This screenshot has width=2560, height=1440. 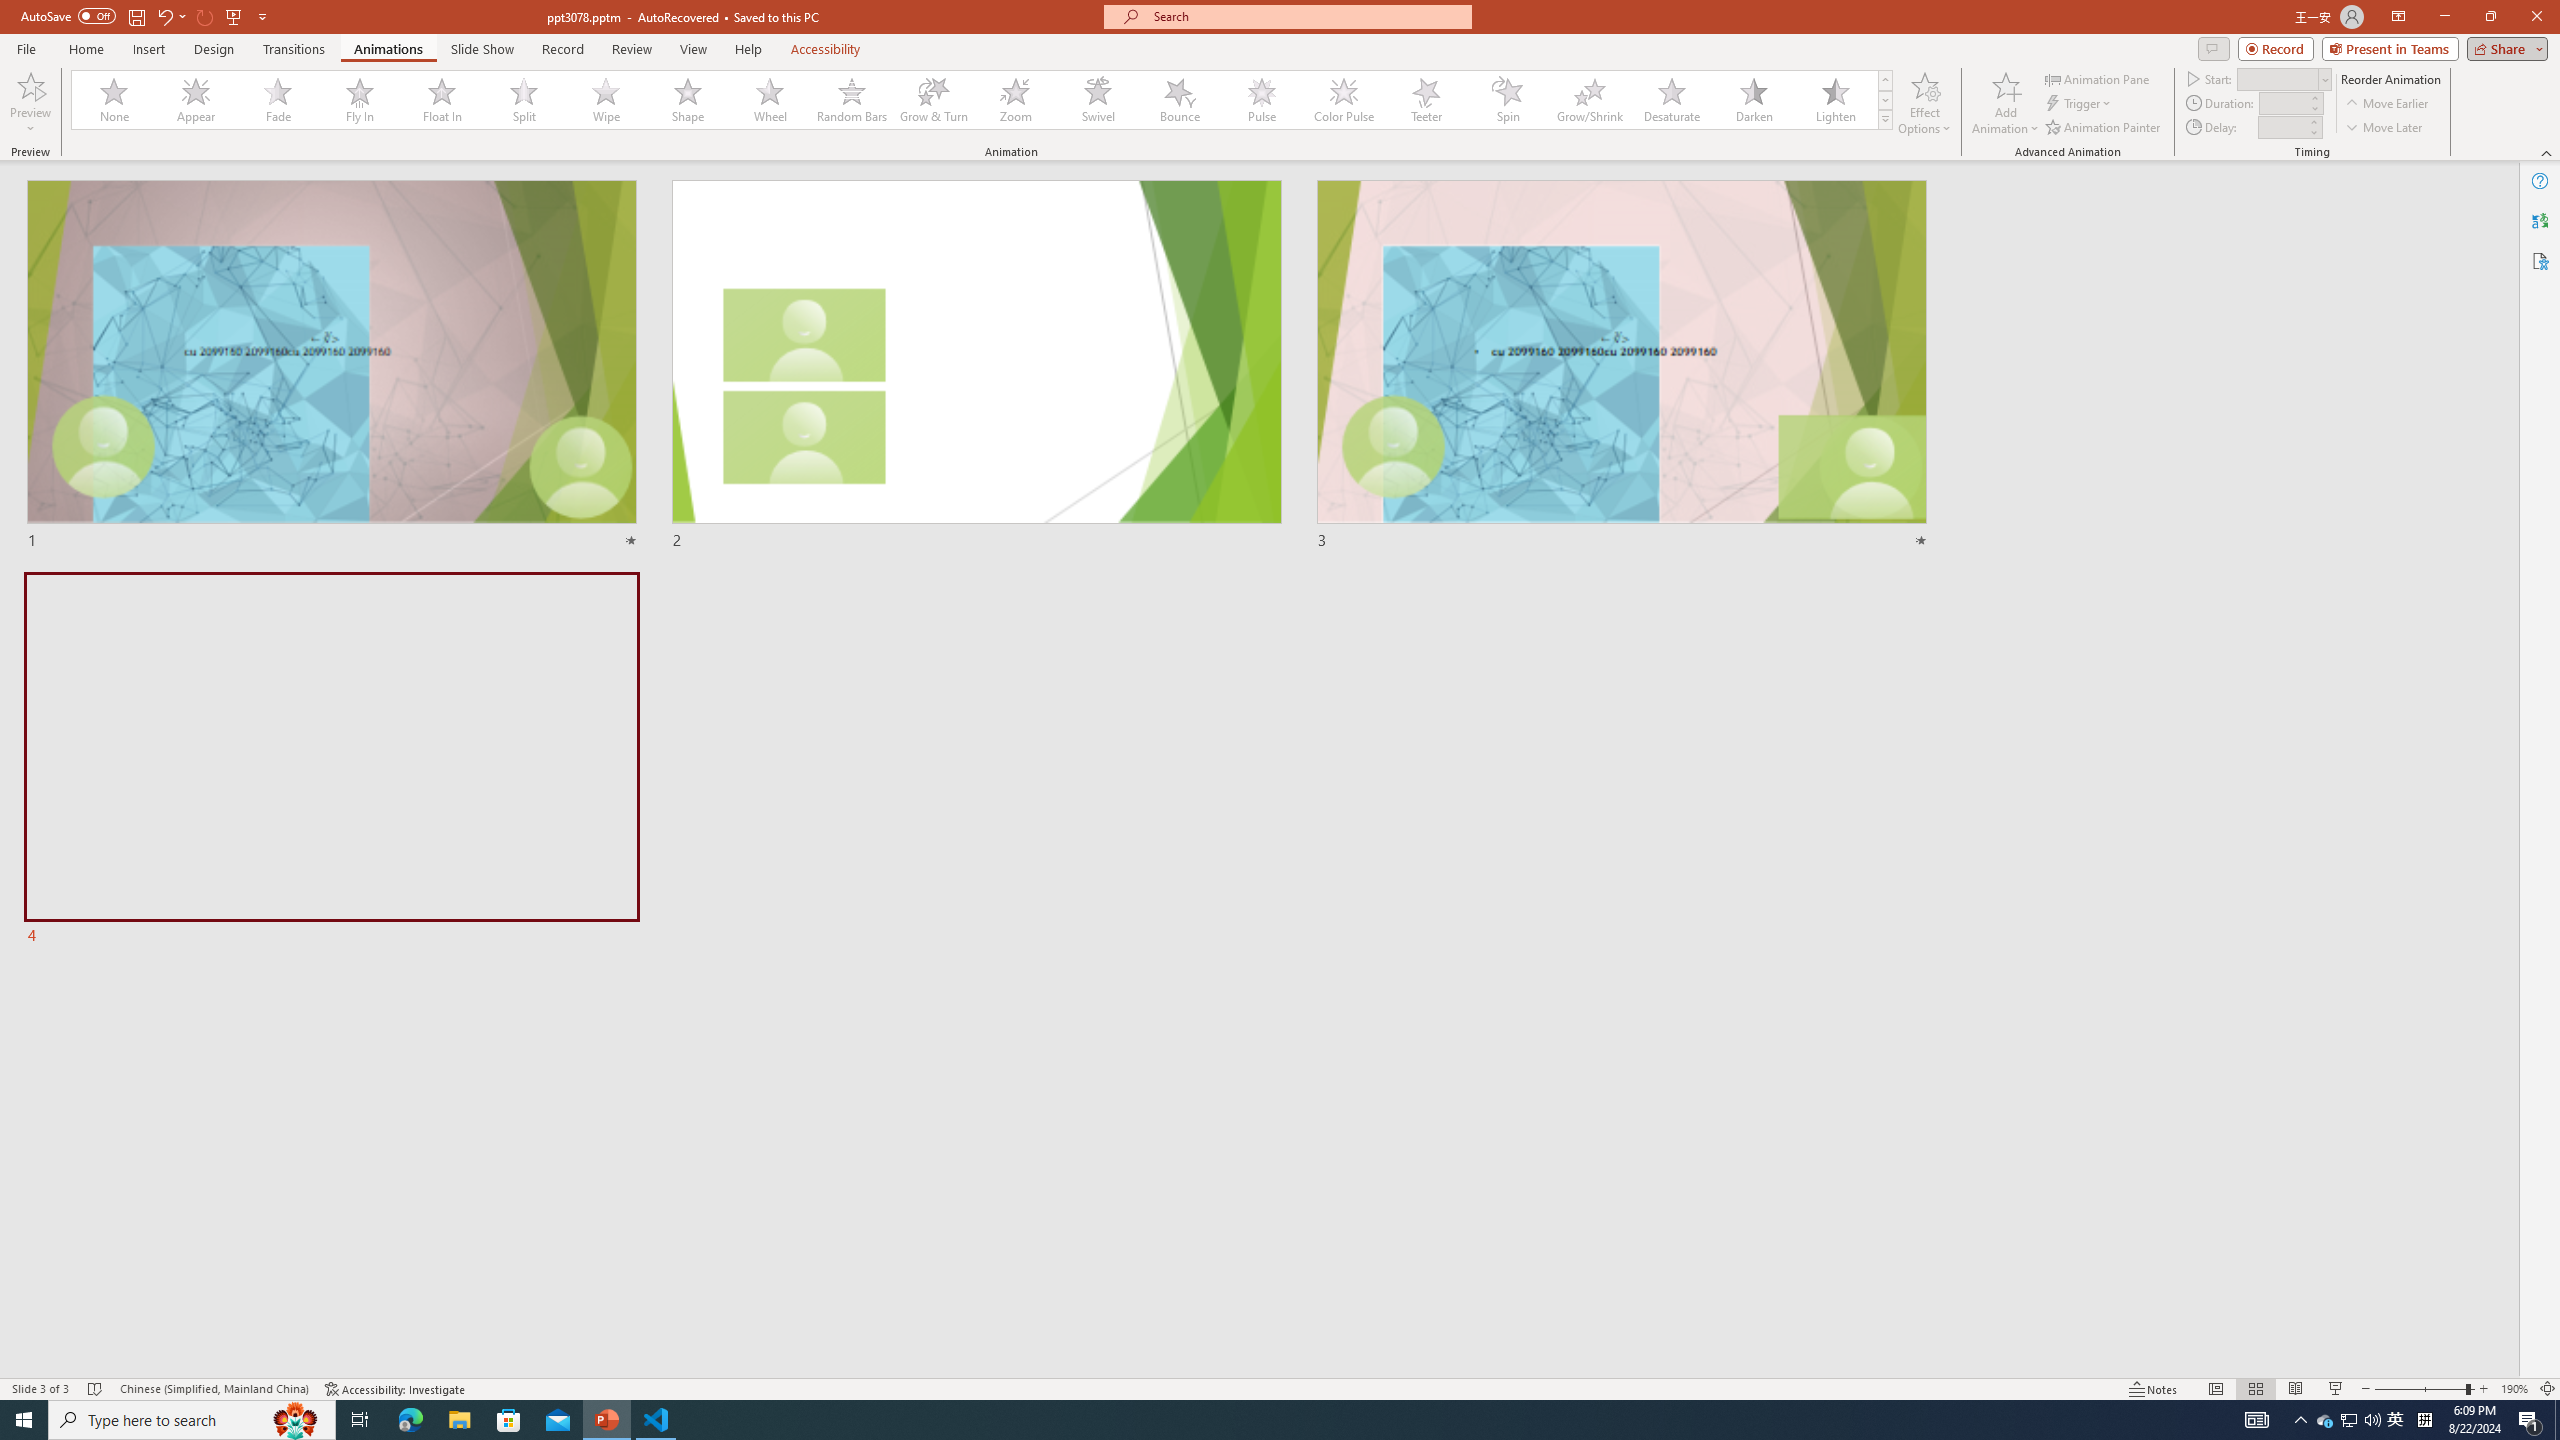 I want to click on Grow/Shrink, so click(x=1589, y=100).